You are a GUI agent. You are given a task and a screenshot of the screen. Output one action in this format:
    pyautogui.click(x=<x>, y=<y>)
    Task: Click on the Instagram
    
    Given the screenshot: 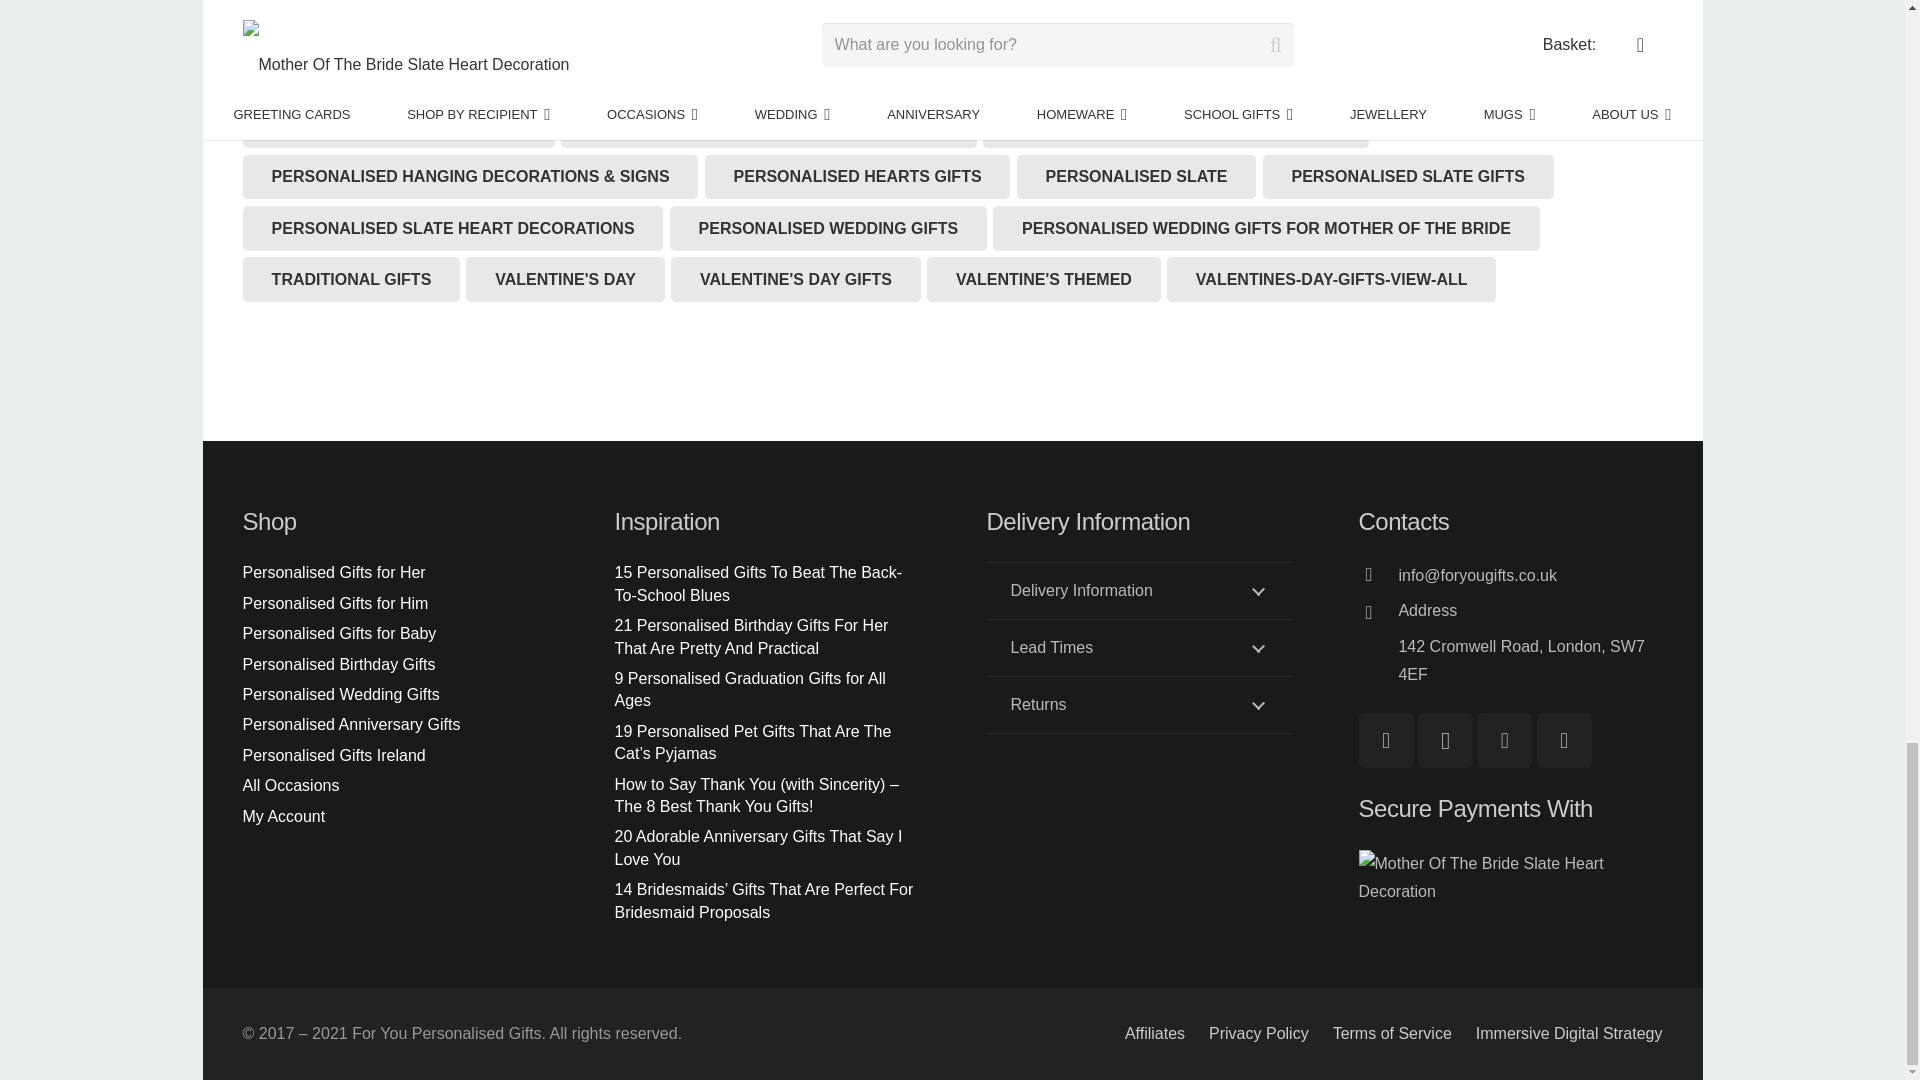 What is the action you would take?
    pyautogui.click(x=1377, y=614)
    